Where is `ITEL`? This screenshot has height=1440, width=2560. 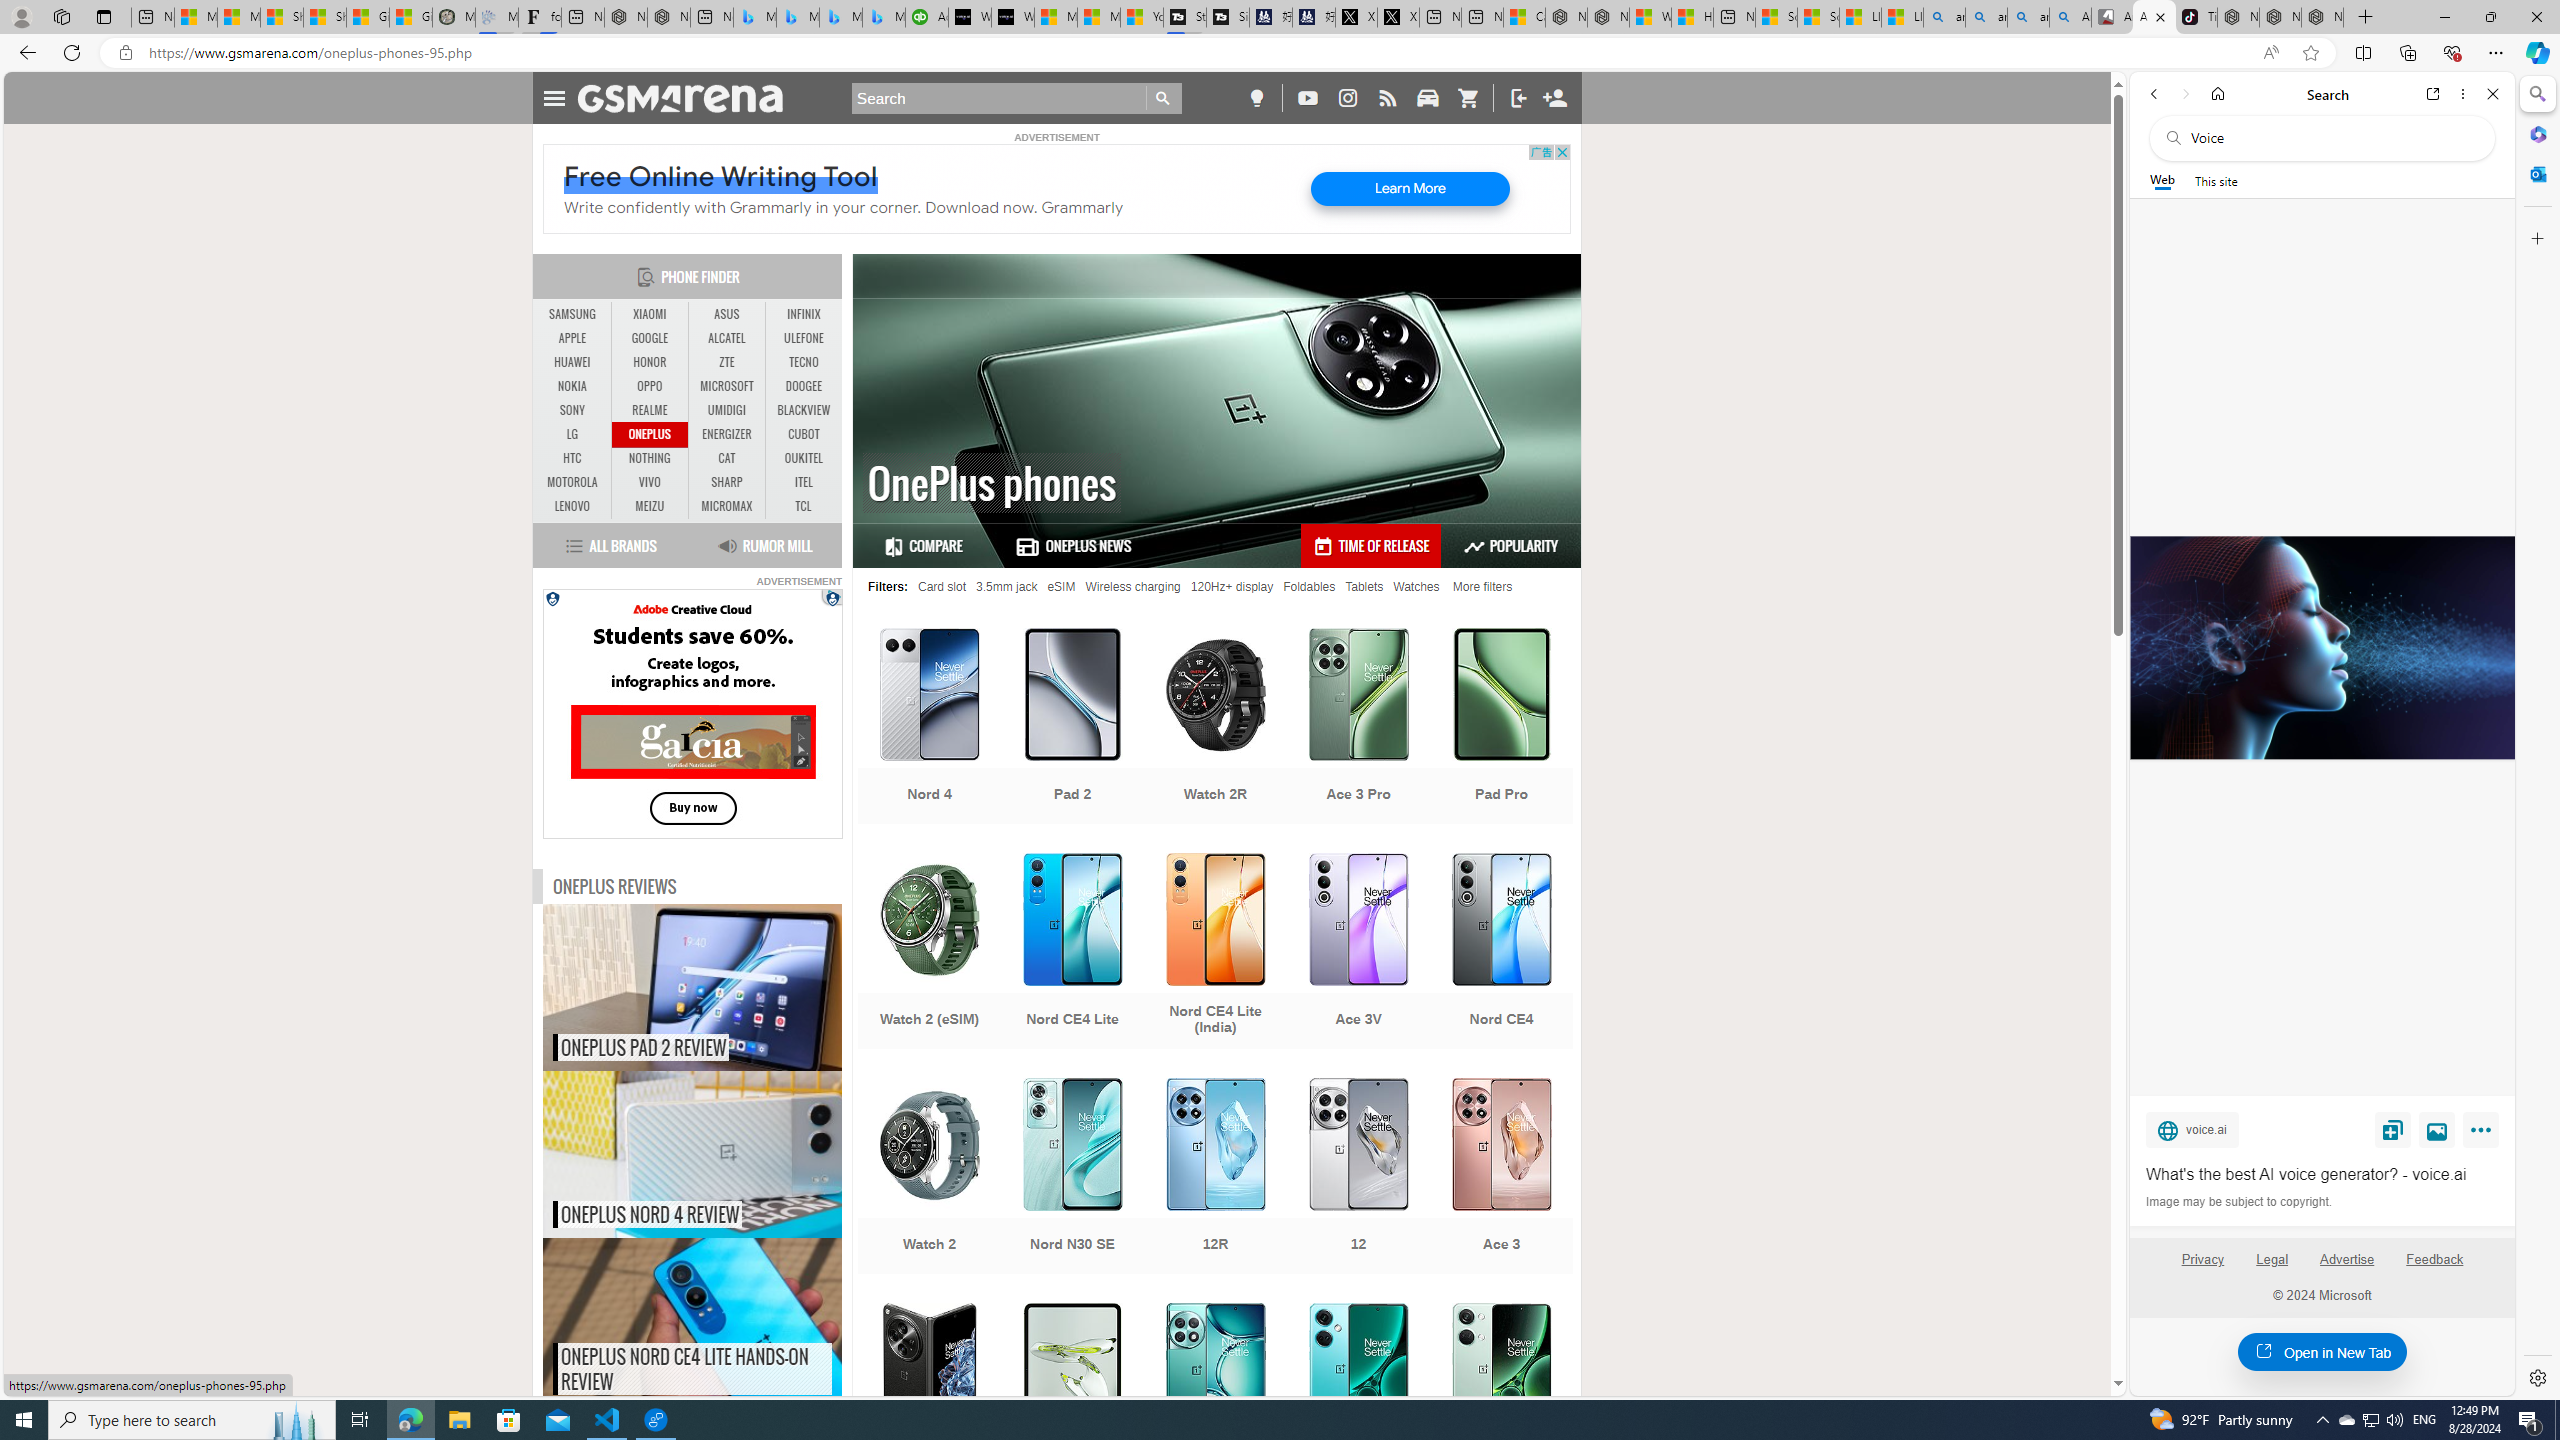
ITEL is located at coordinates (804, 482).